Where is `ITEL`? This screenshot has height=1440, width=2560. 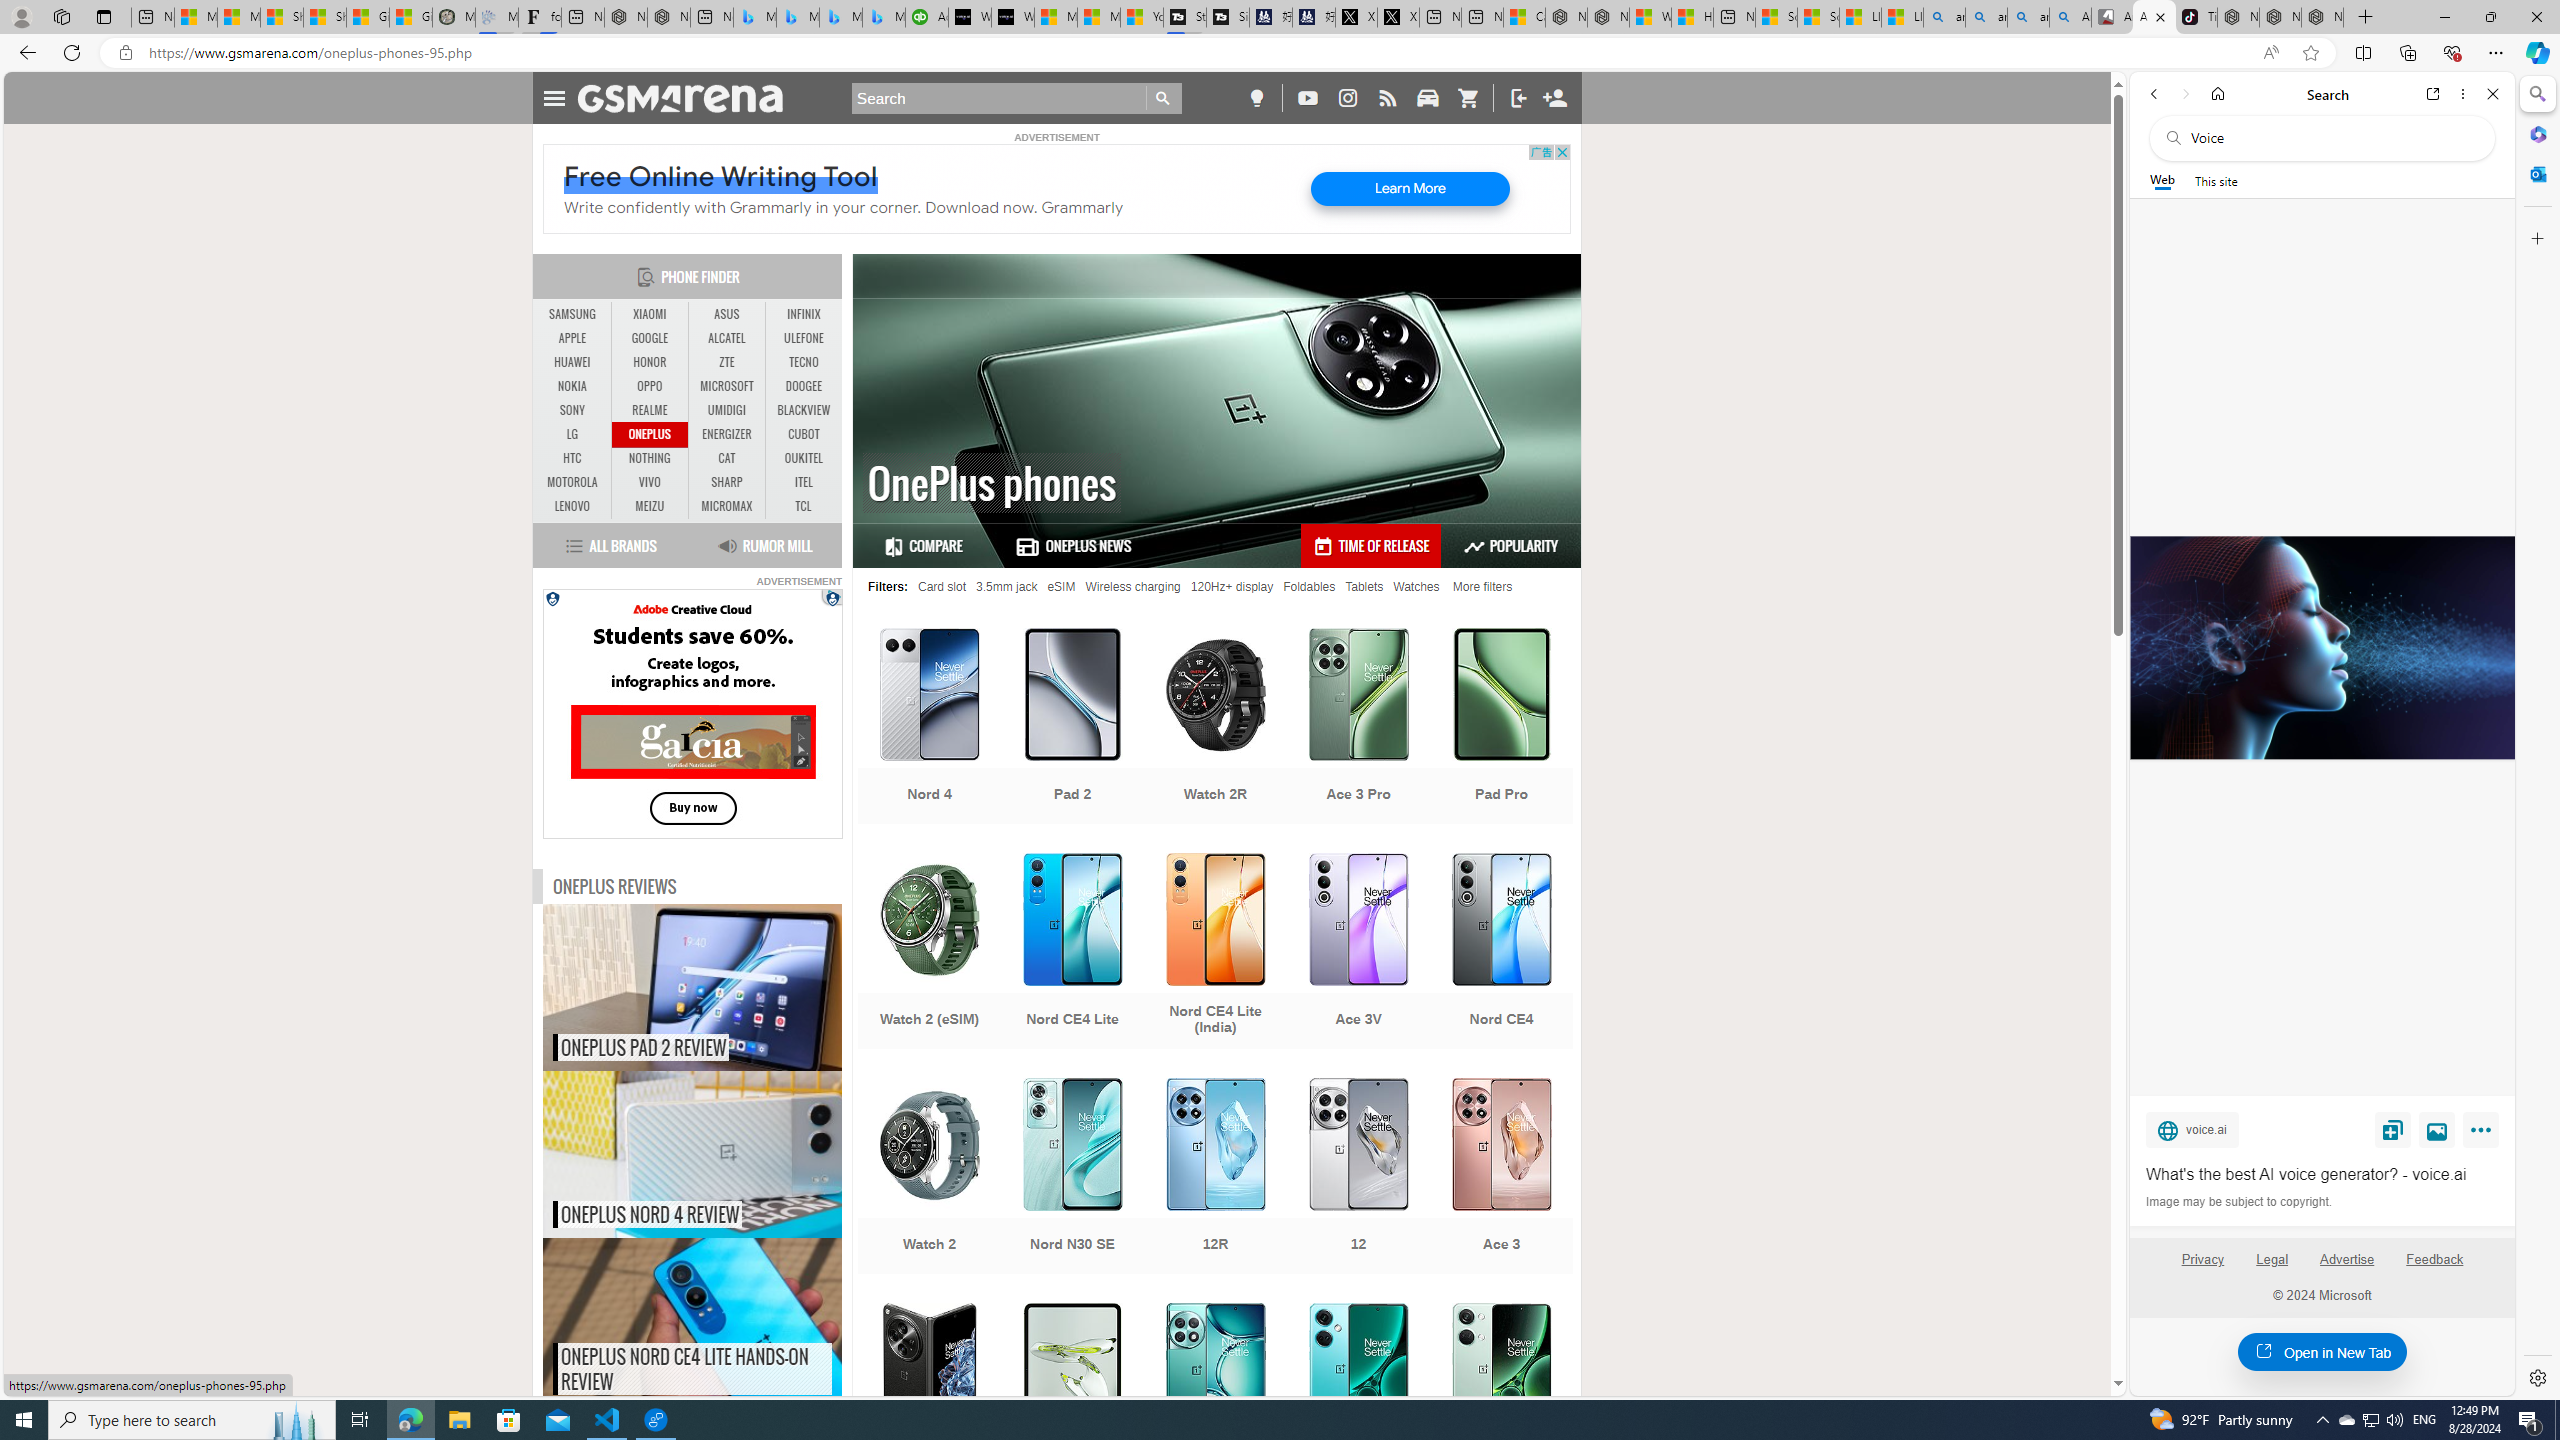
ITEL is located at coordinates (804, 482).